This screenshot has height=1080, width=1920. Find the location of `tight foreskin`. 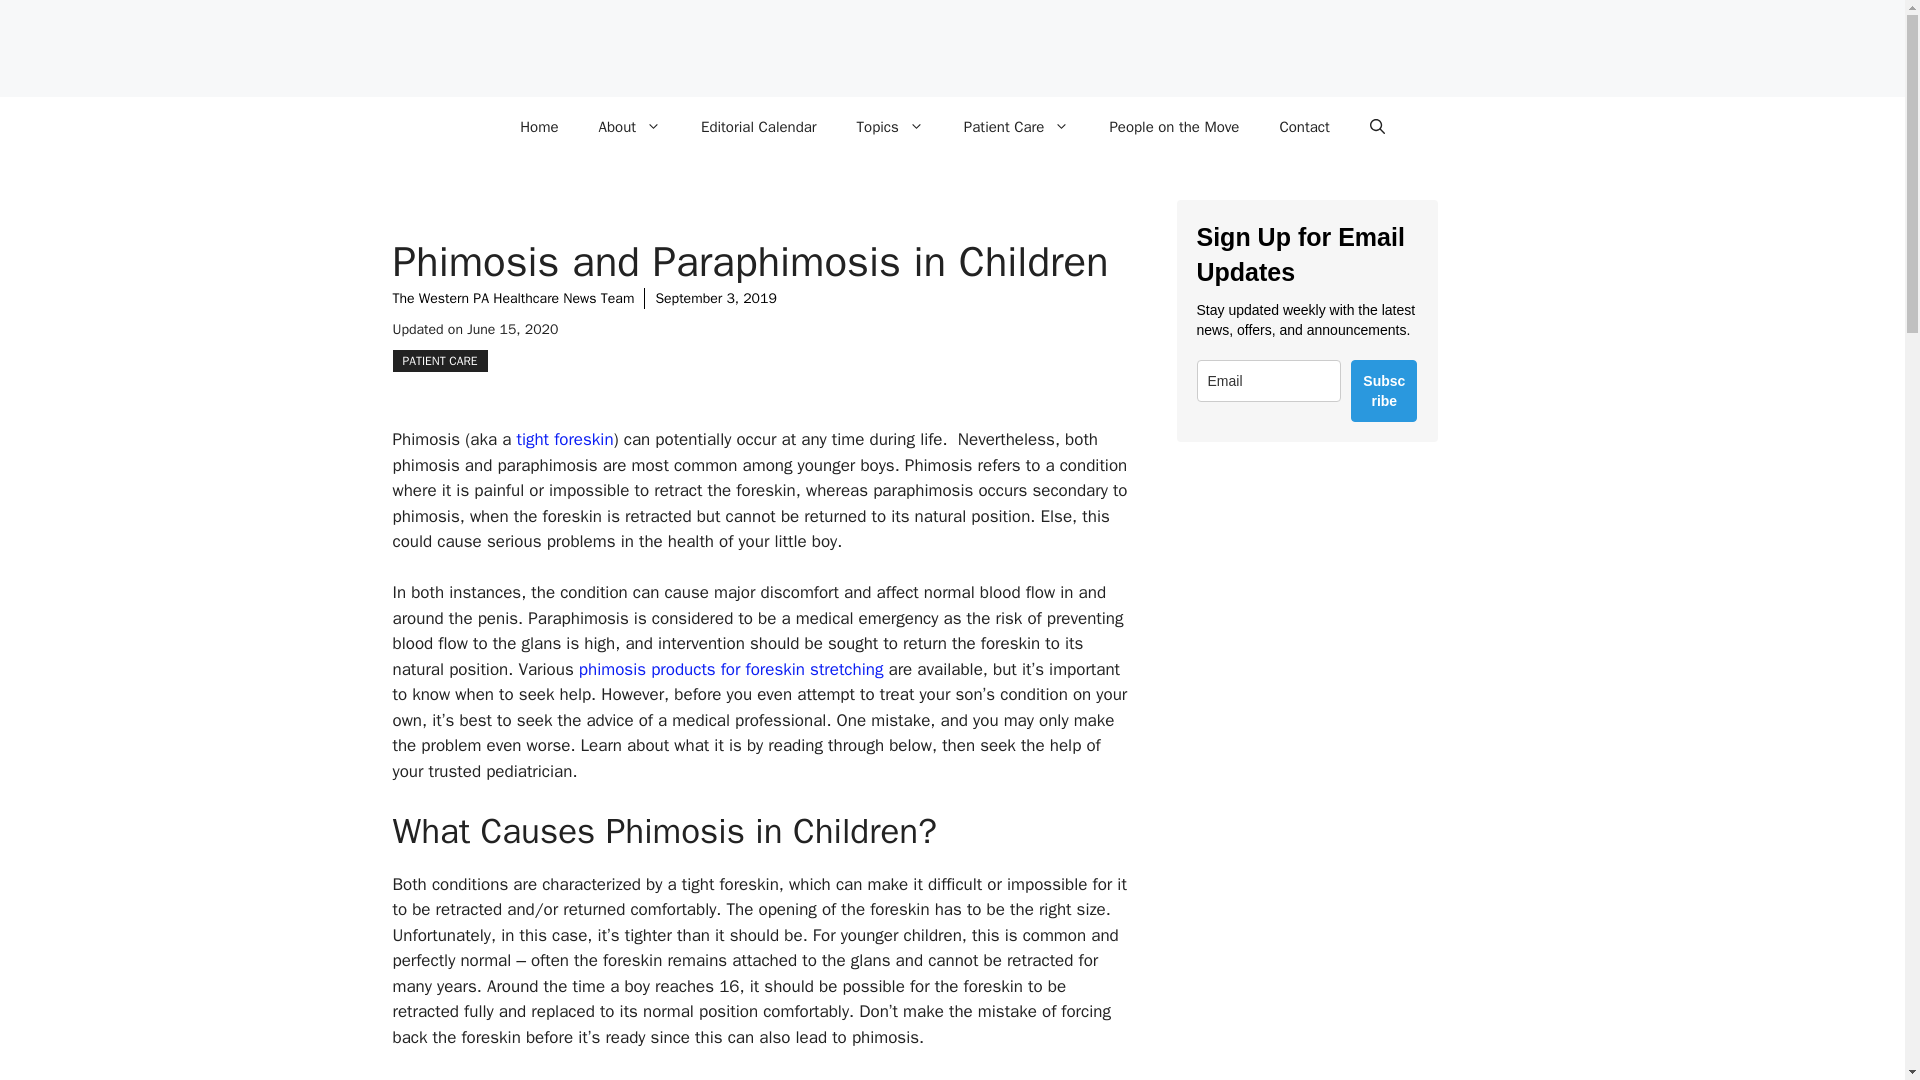

tight foreskin is located at coordinates (564, 439).